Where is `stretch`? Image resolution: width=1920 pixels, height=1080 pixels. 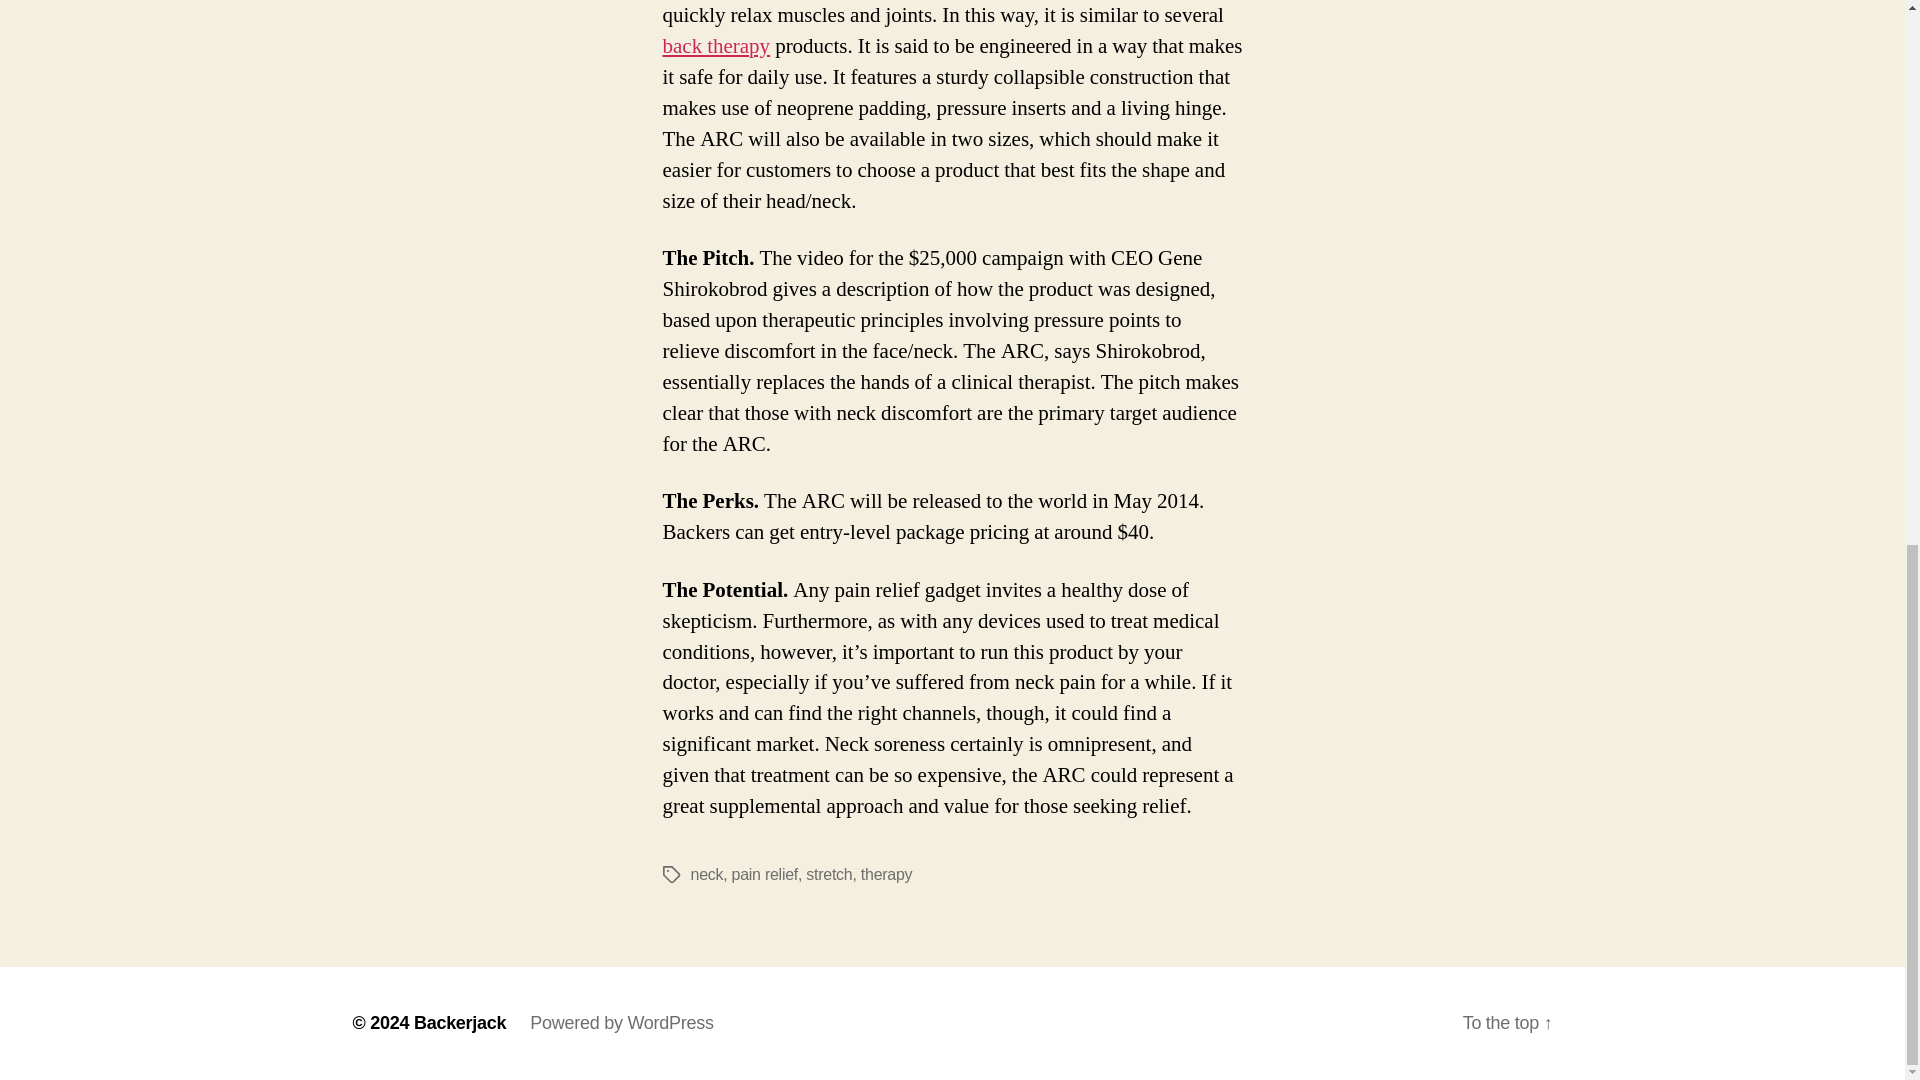
stretch is located at coordinates (829, 874).